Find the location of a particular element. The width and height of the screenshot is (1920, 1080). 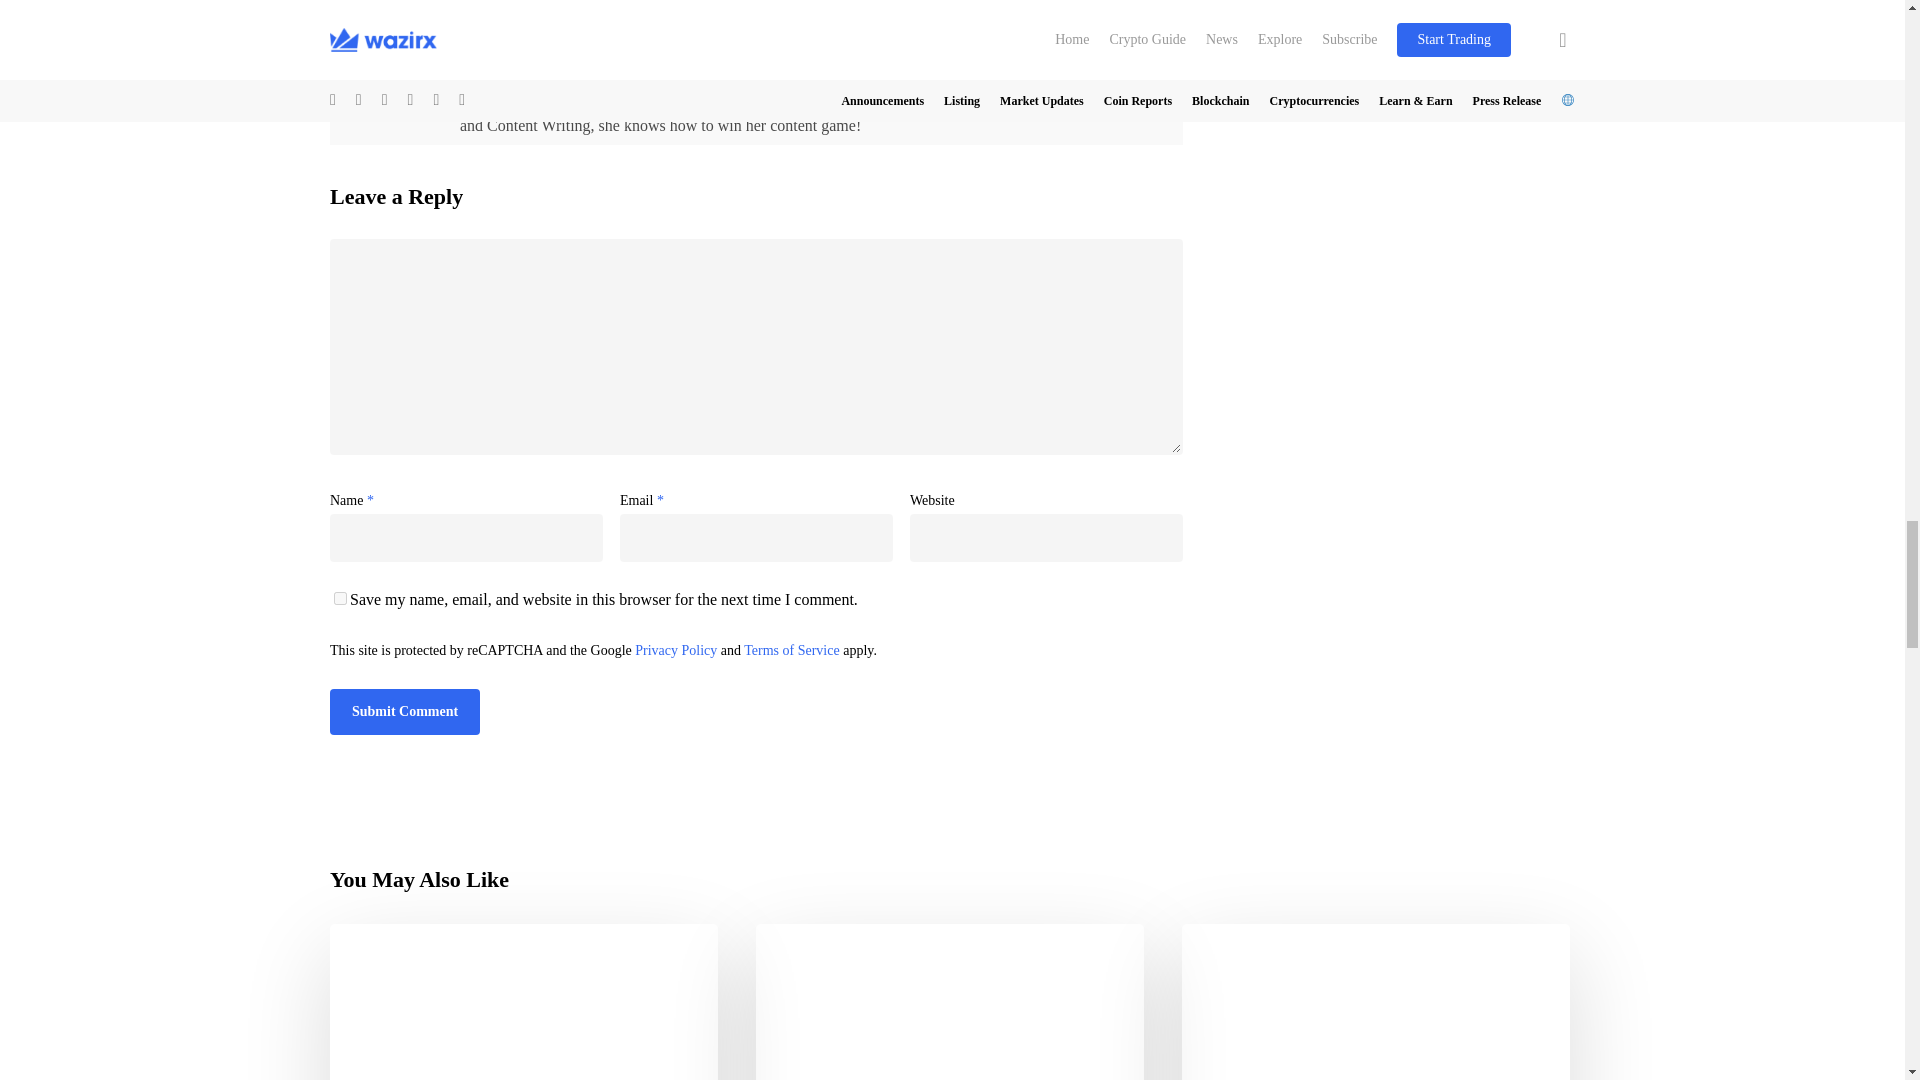

yes is located at coordinates (340, 598).